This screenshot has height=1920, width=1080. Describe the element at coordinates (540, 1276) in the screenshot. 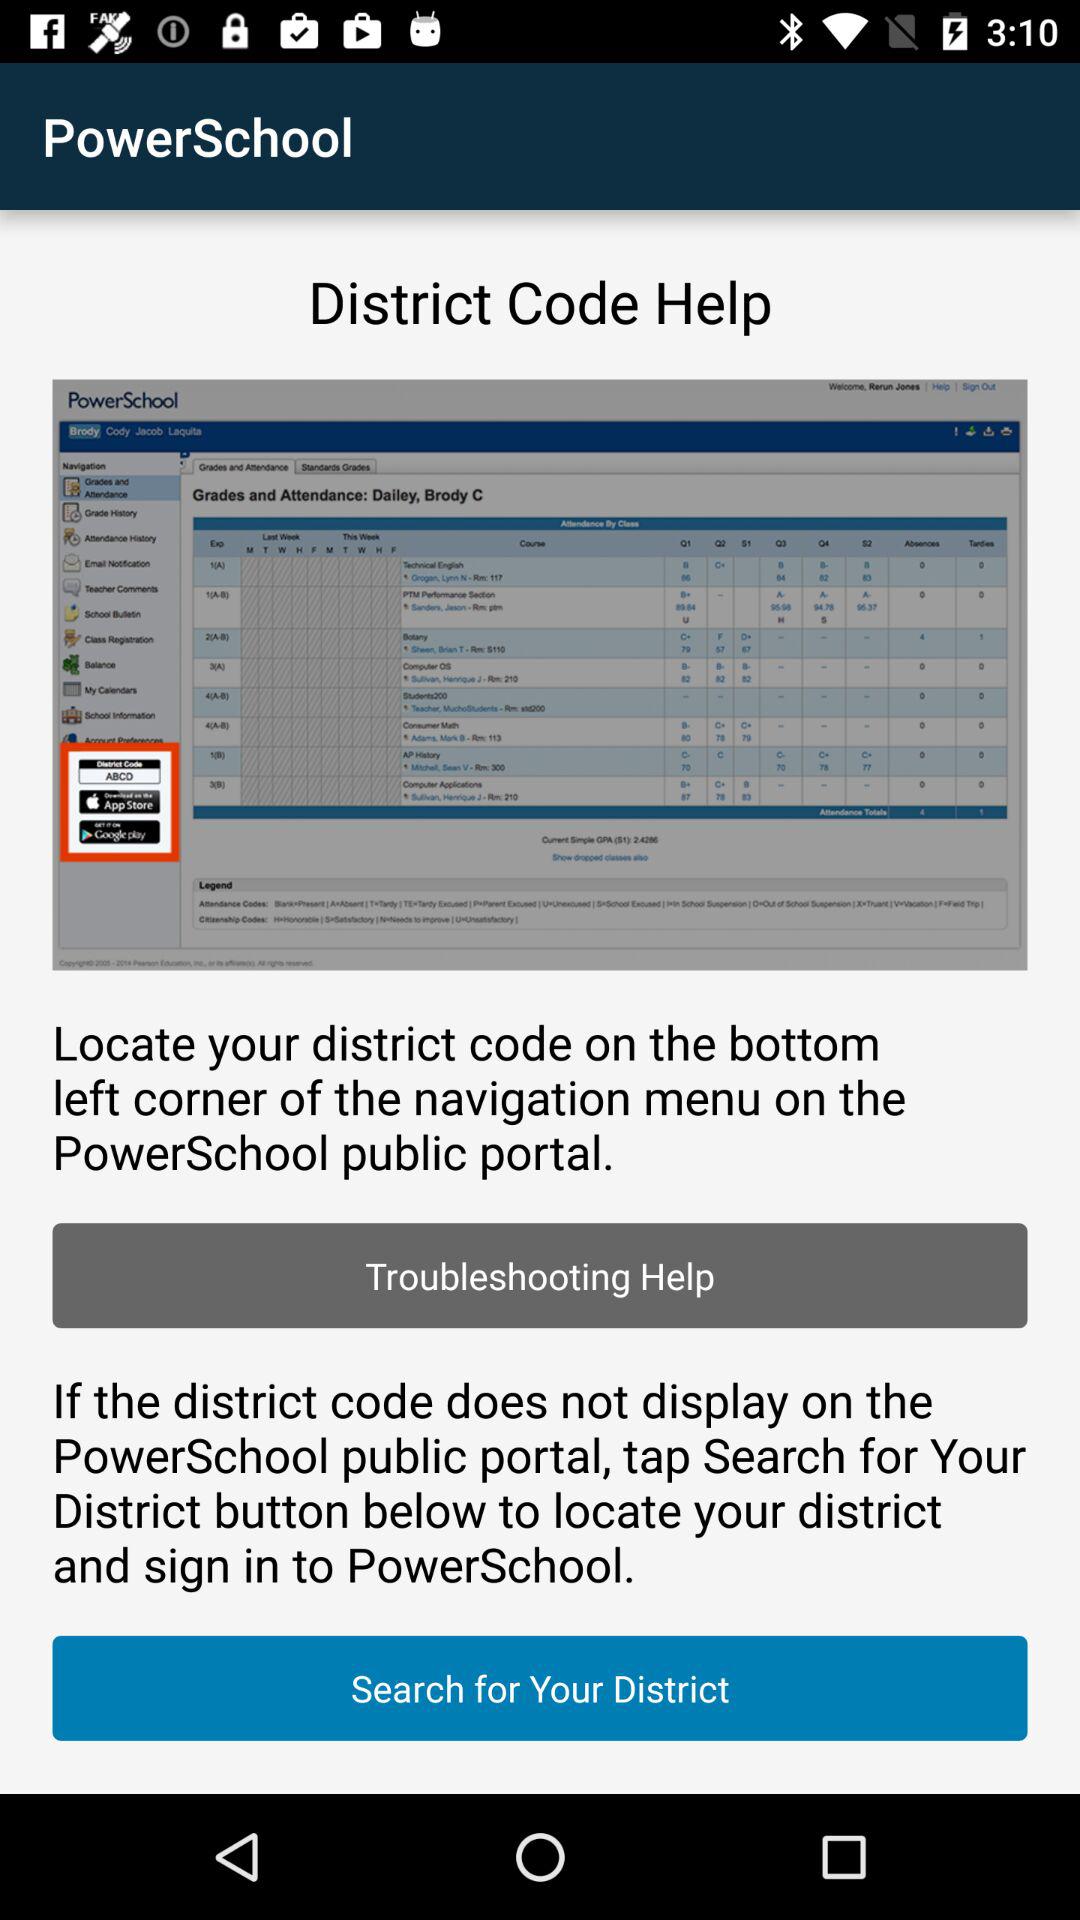

I see `select item below locate your district` at that location.